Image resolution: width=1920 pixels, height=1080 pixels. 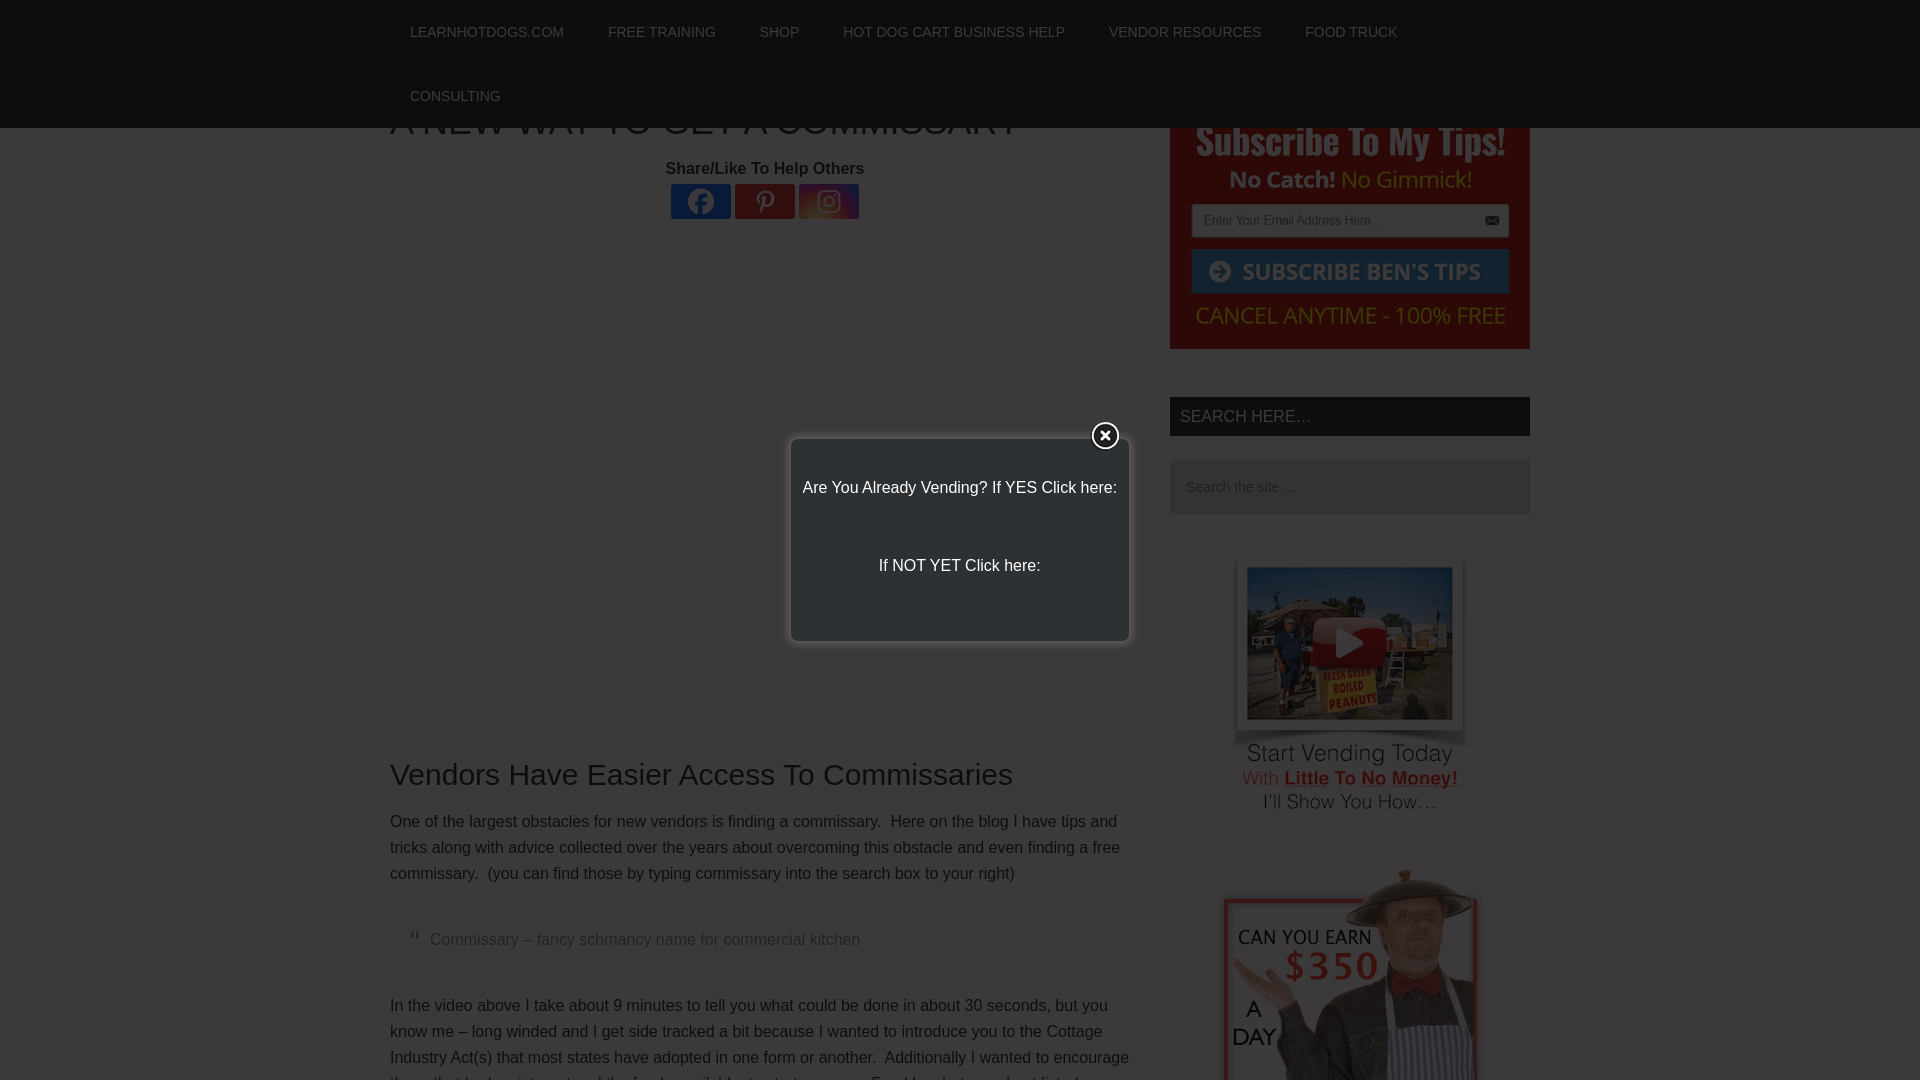 I want to click on Instagram, so click(x=828, y=201).